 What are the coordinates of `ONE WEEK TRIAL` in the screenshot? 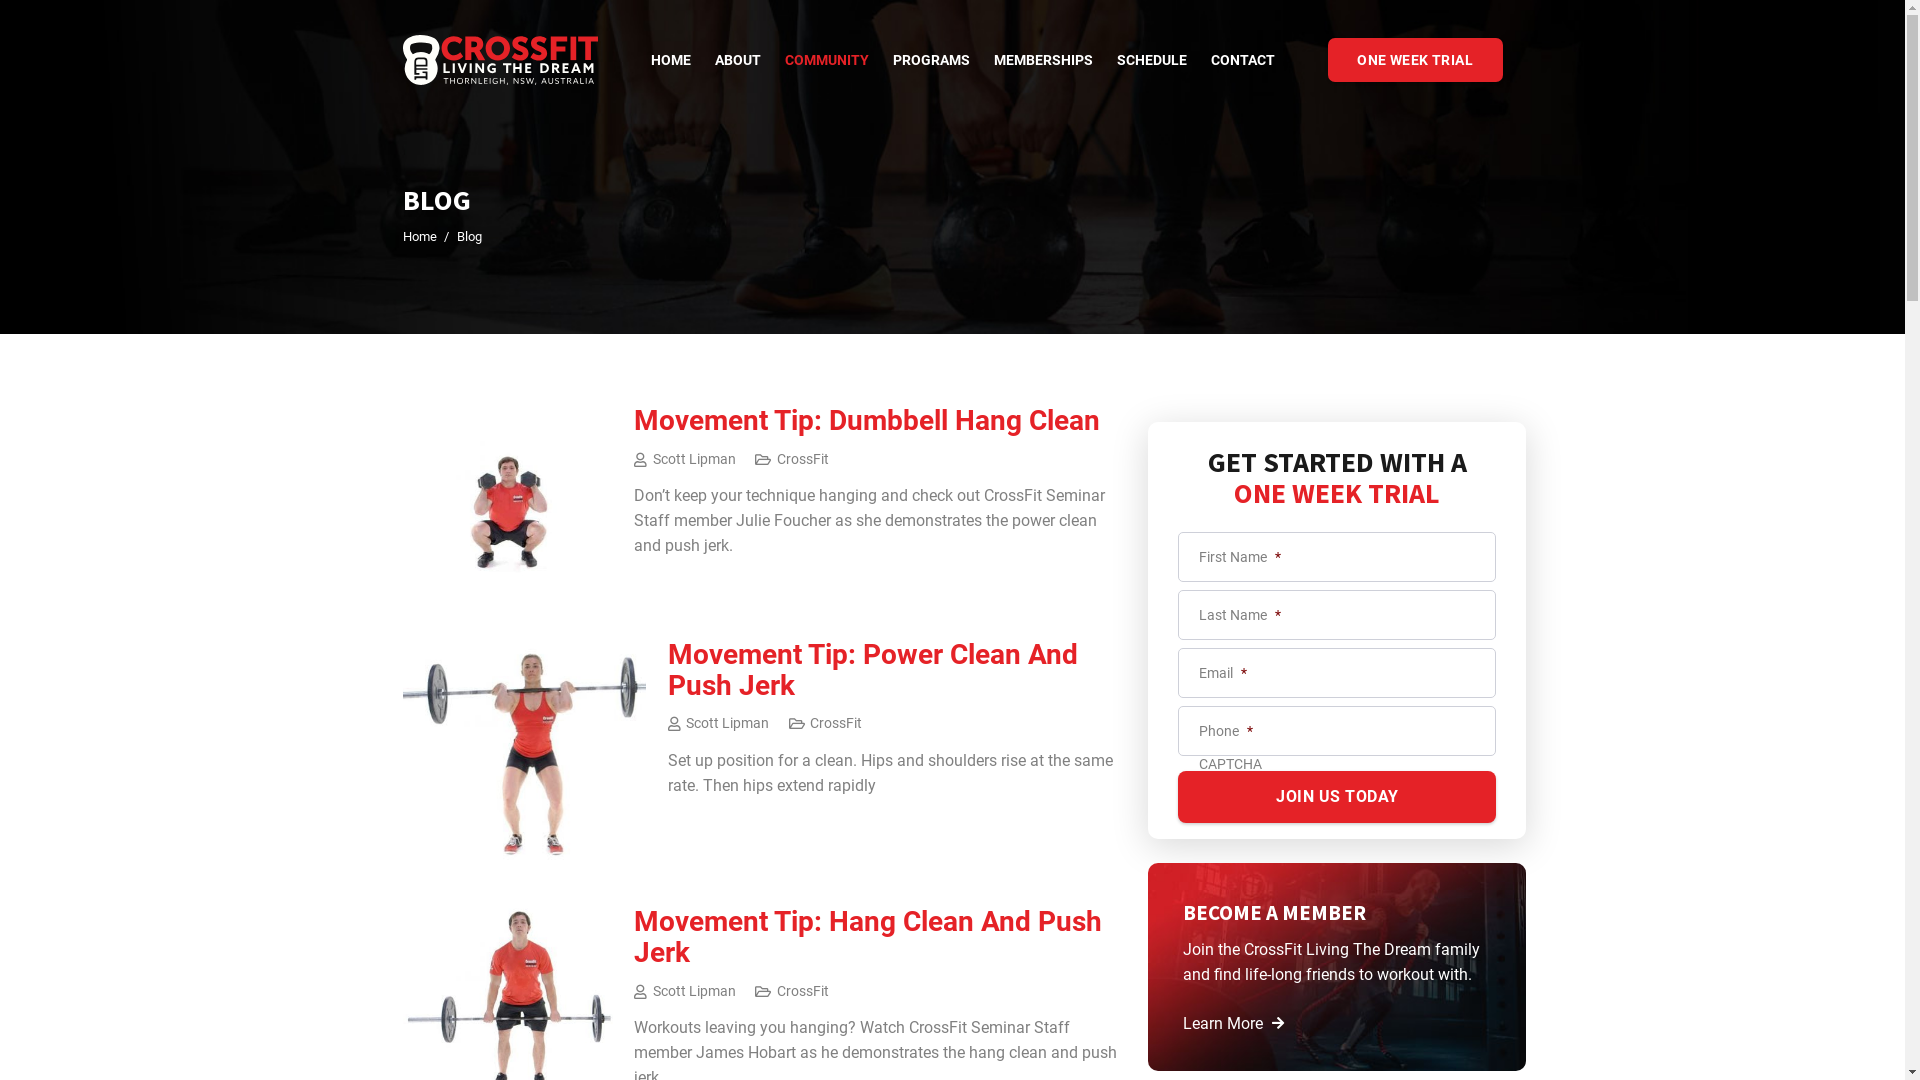 It's located at (1416, 60).